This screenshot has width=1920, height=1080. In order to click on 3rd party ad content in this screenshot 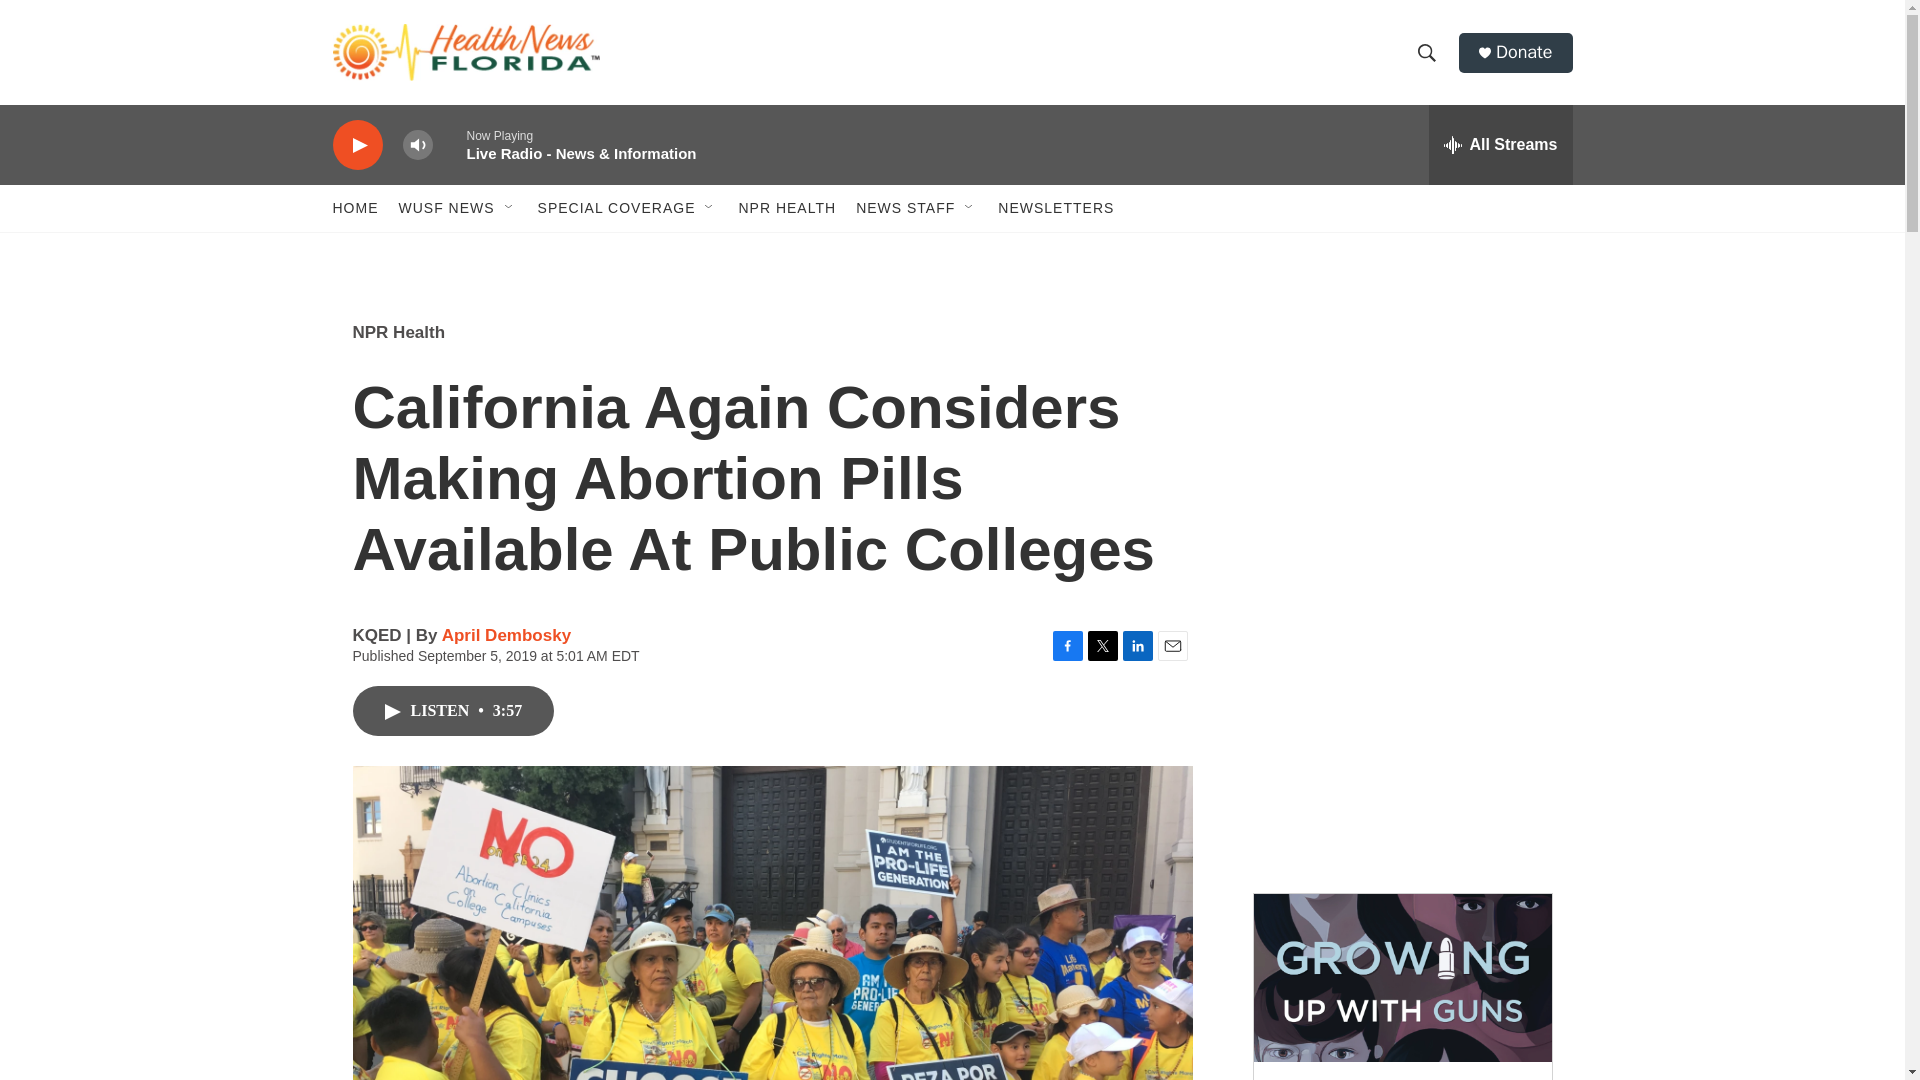, I will do `click(1401, 438)`.